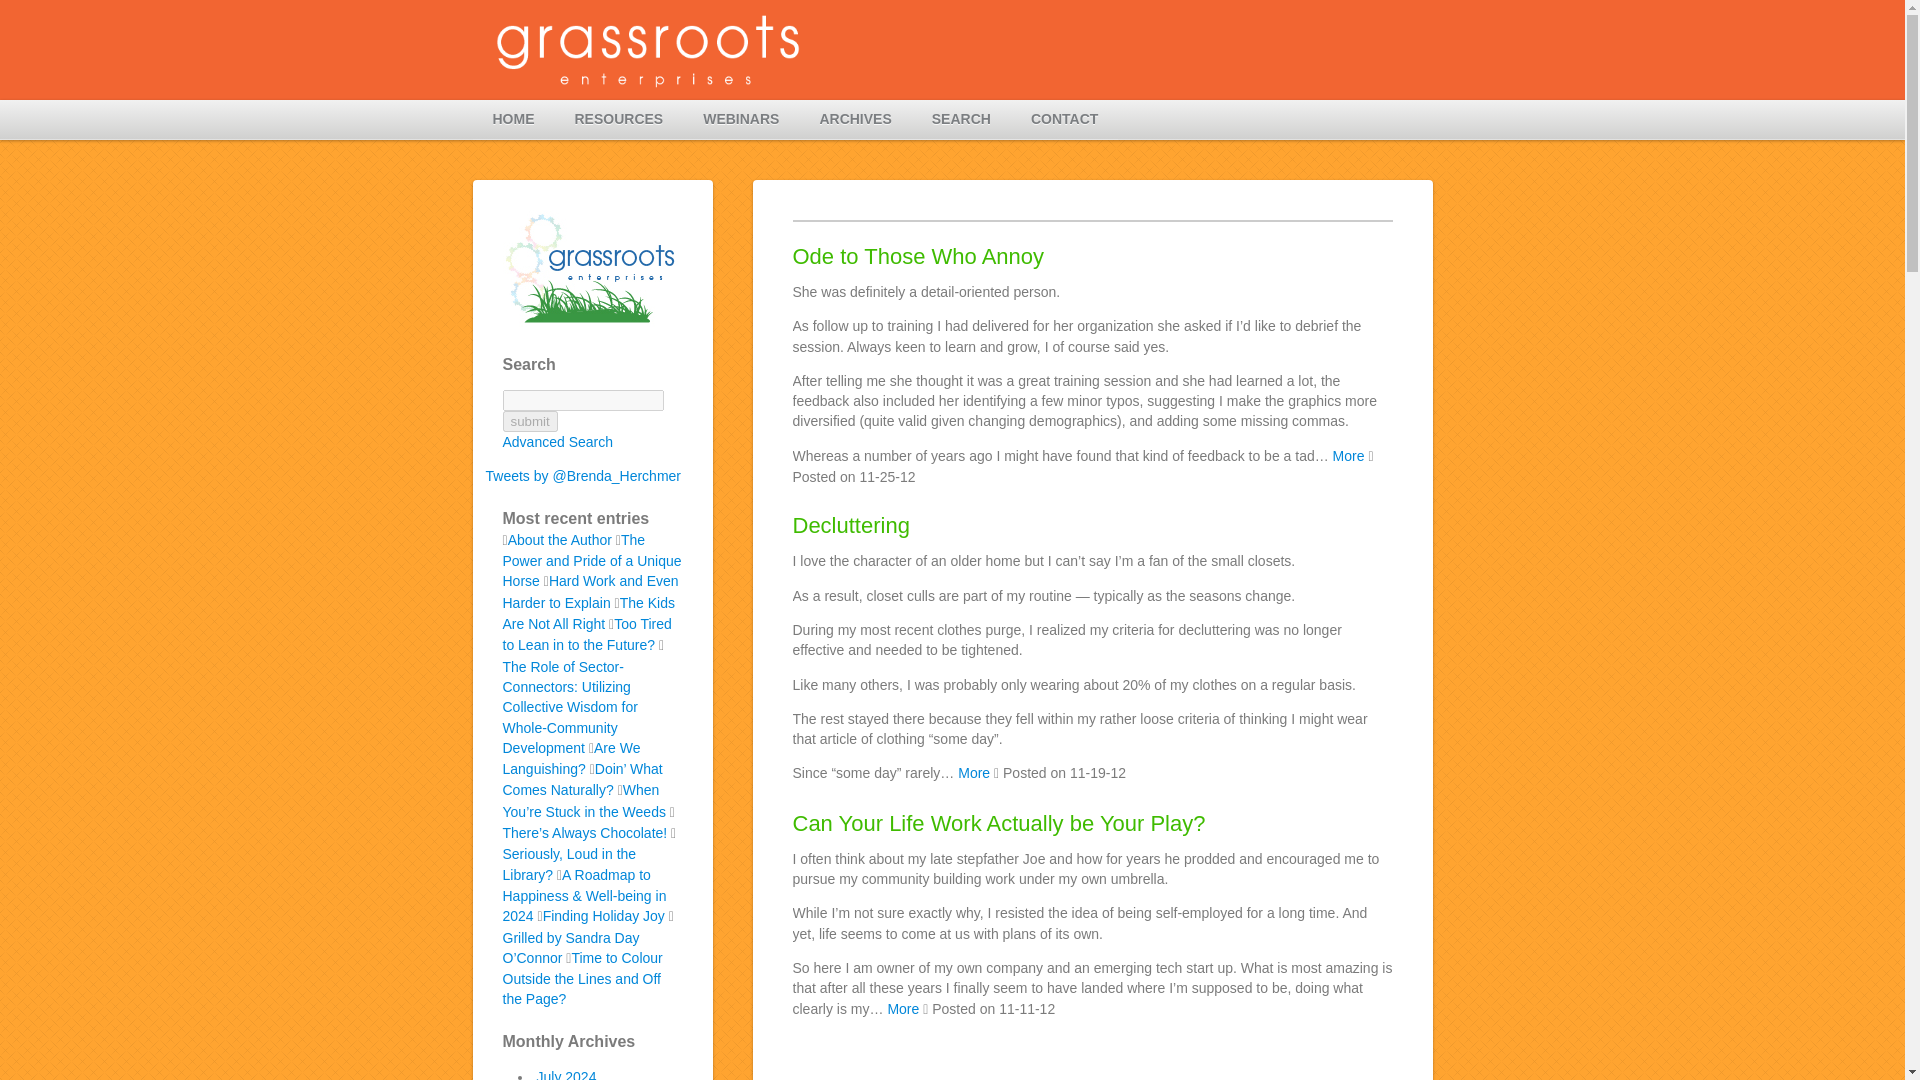  Describe the element at coordinates (618, 120) in the screenshot. I see `RESOURCES` at that location.